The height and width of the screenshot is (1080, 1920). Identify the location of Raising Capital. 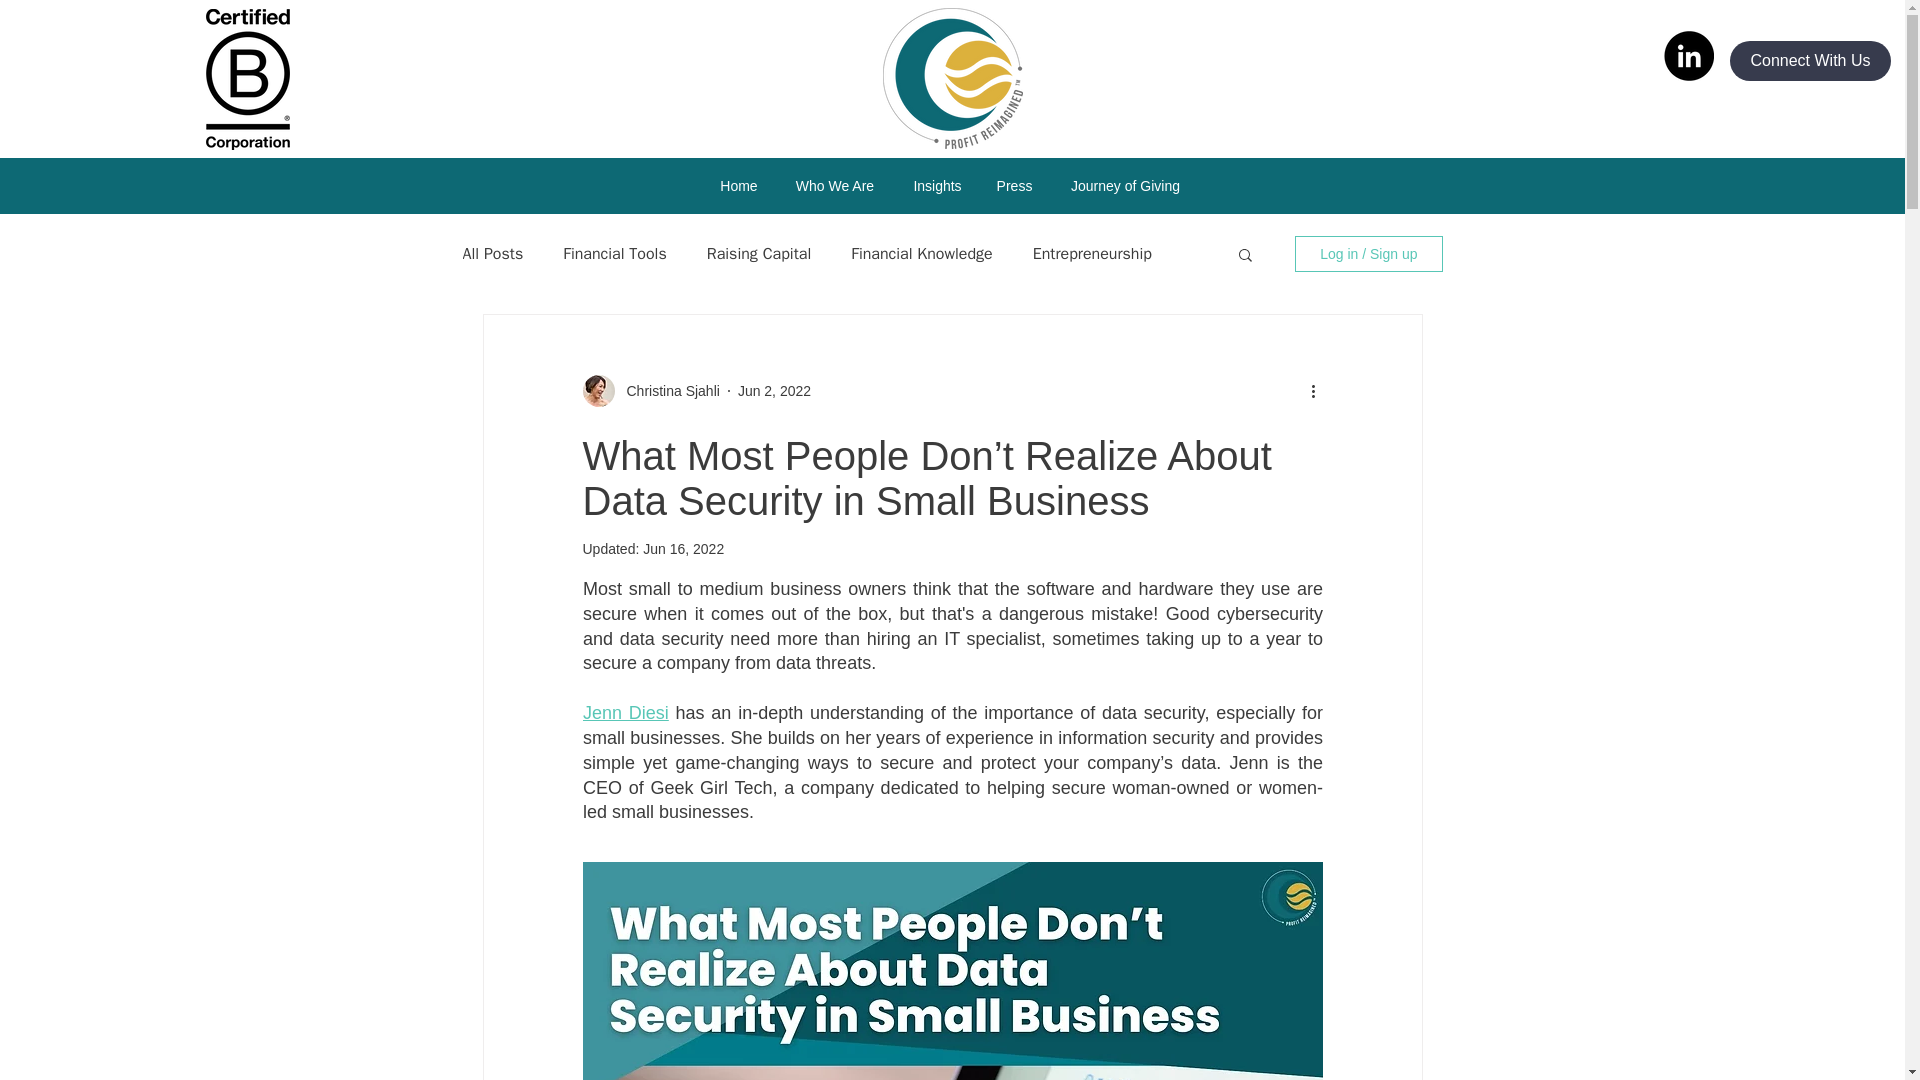
(758, 254).